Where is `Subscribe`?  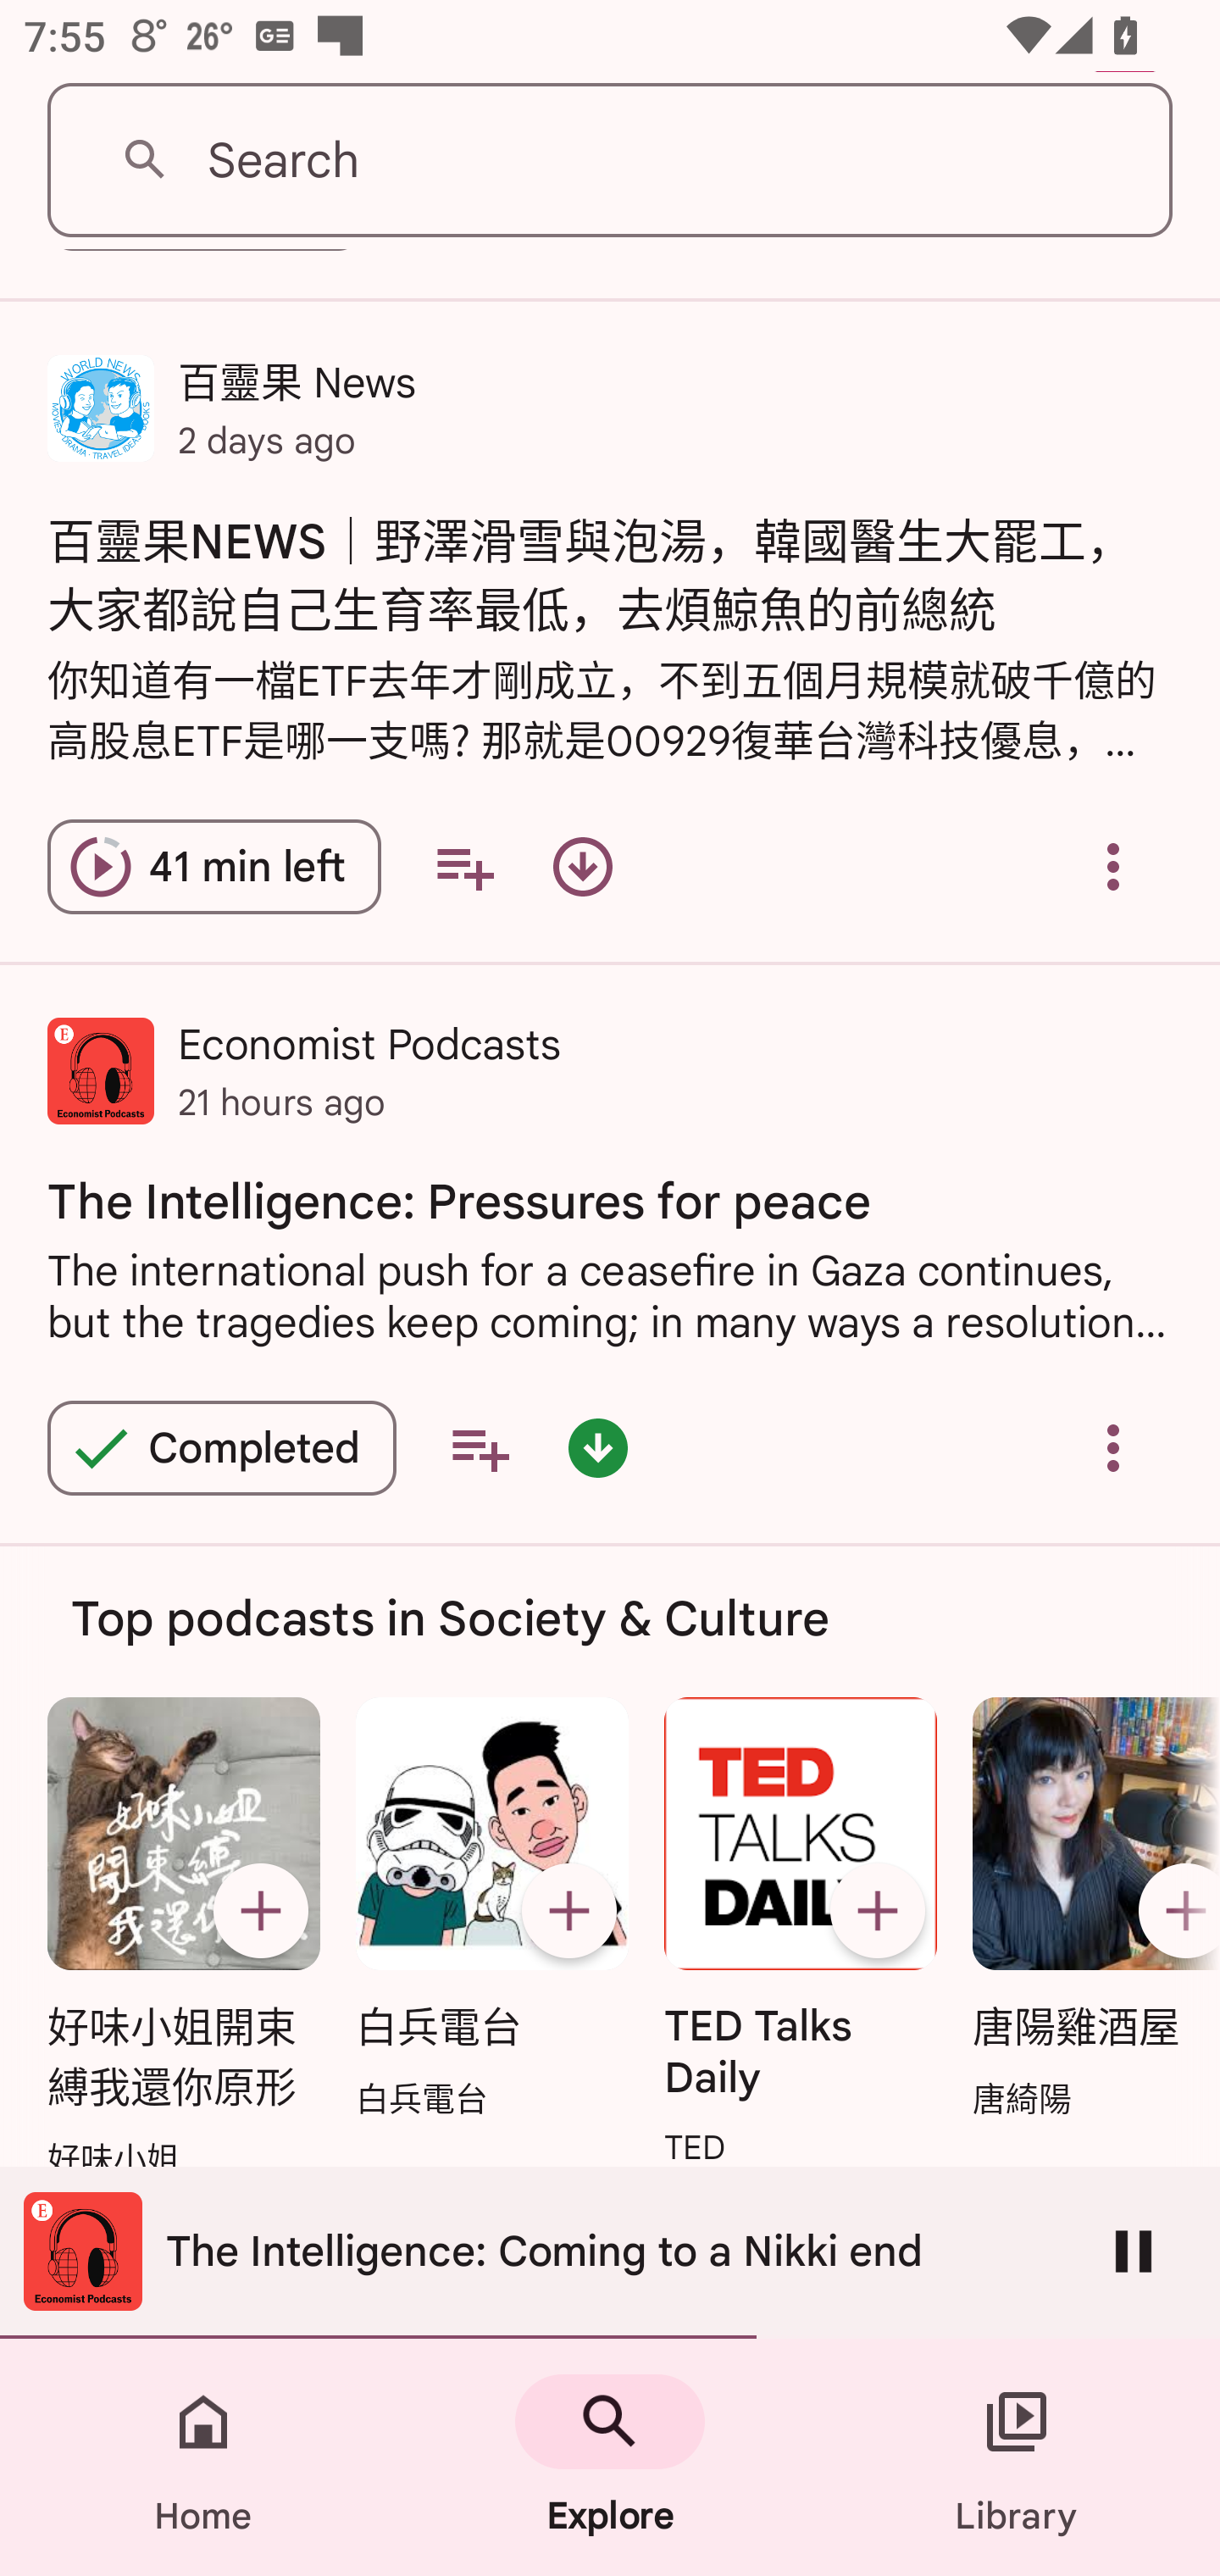 Subscribe is located at coordinates (1173, 1911).